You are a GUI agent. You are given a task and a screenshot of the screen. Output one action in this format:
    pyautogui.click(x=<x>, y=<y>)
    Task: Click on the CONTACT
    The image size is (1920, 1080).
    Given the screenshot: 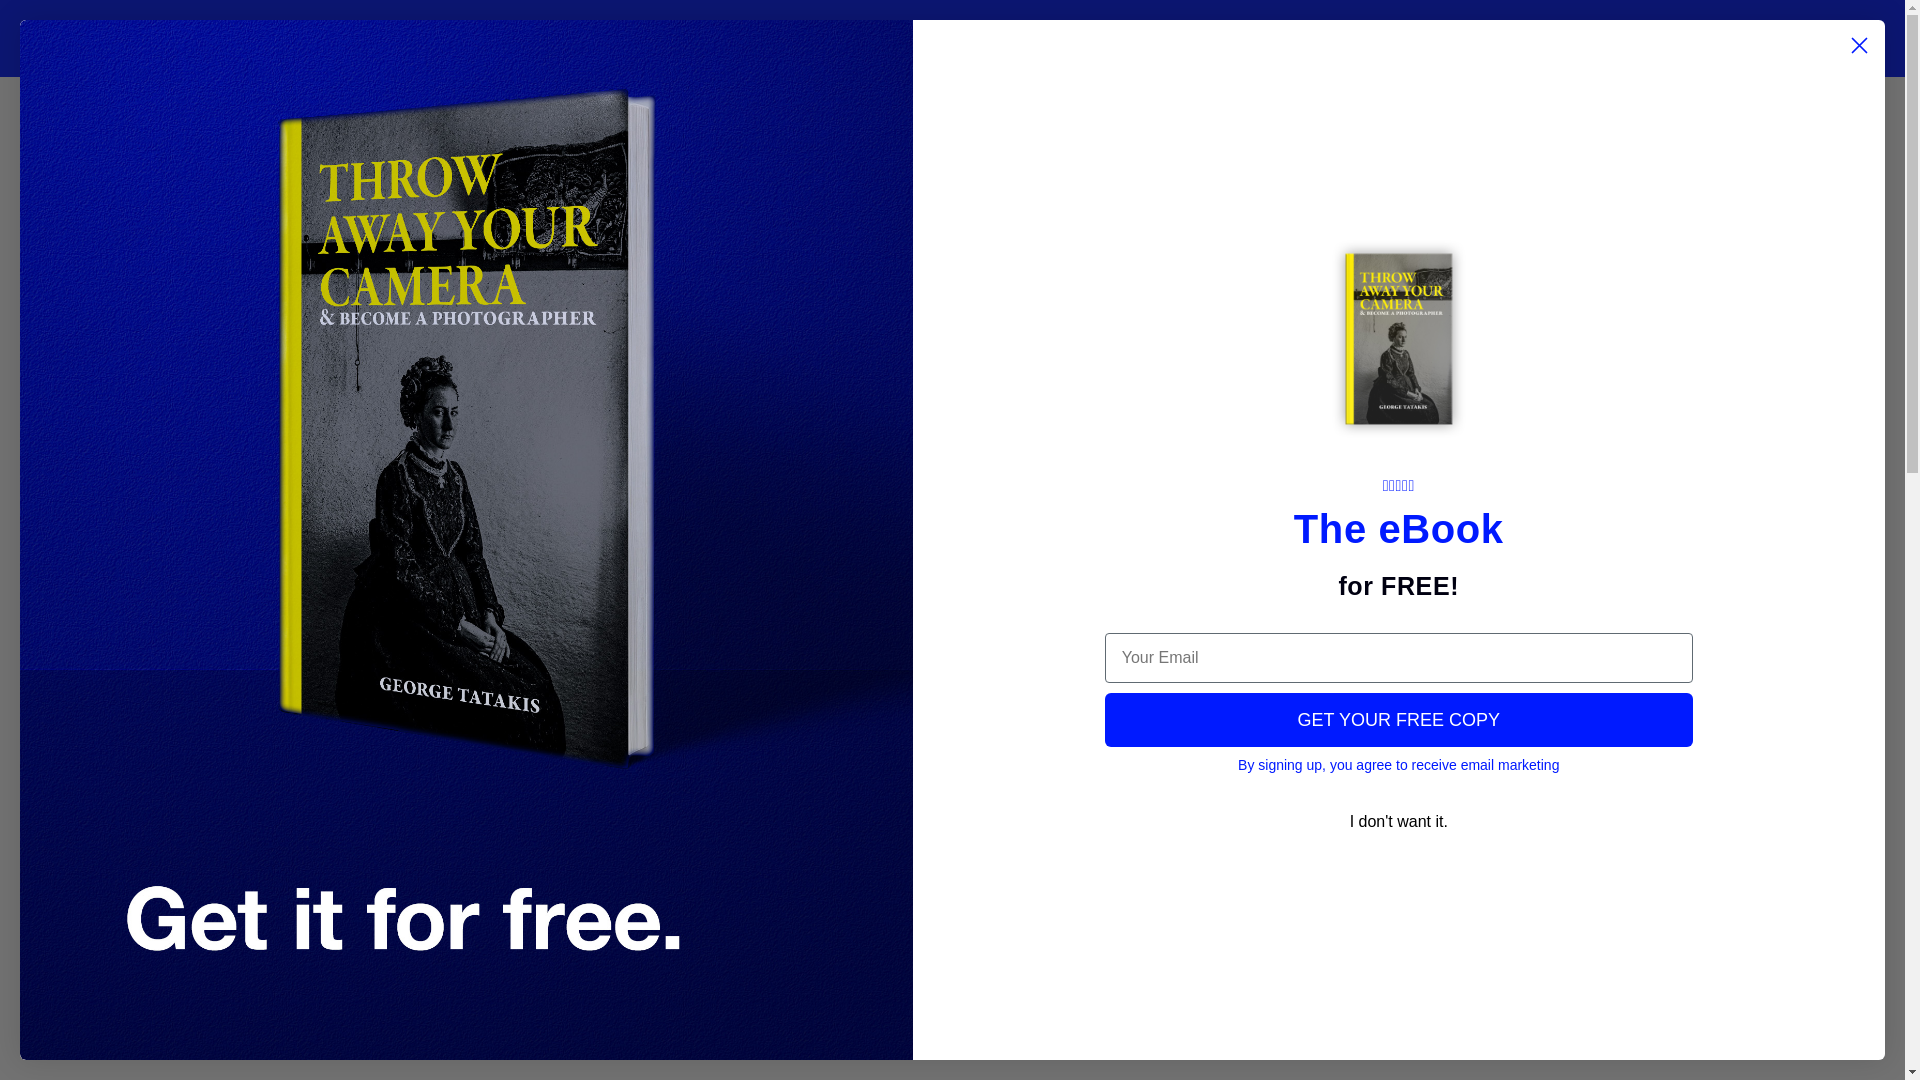 What is the action you would take?
    pyautogui.click(x=813, y=38)
    